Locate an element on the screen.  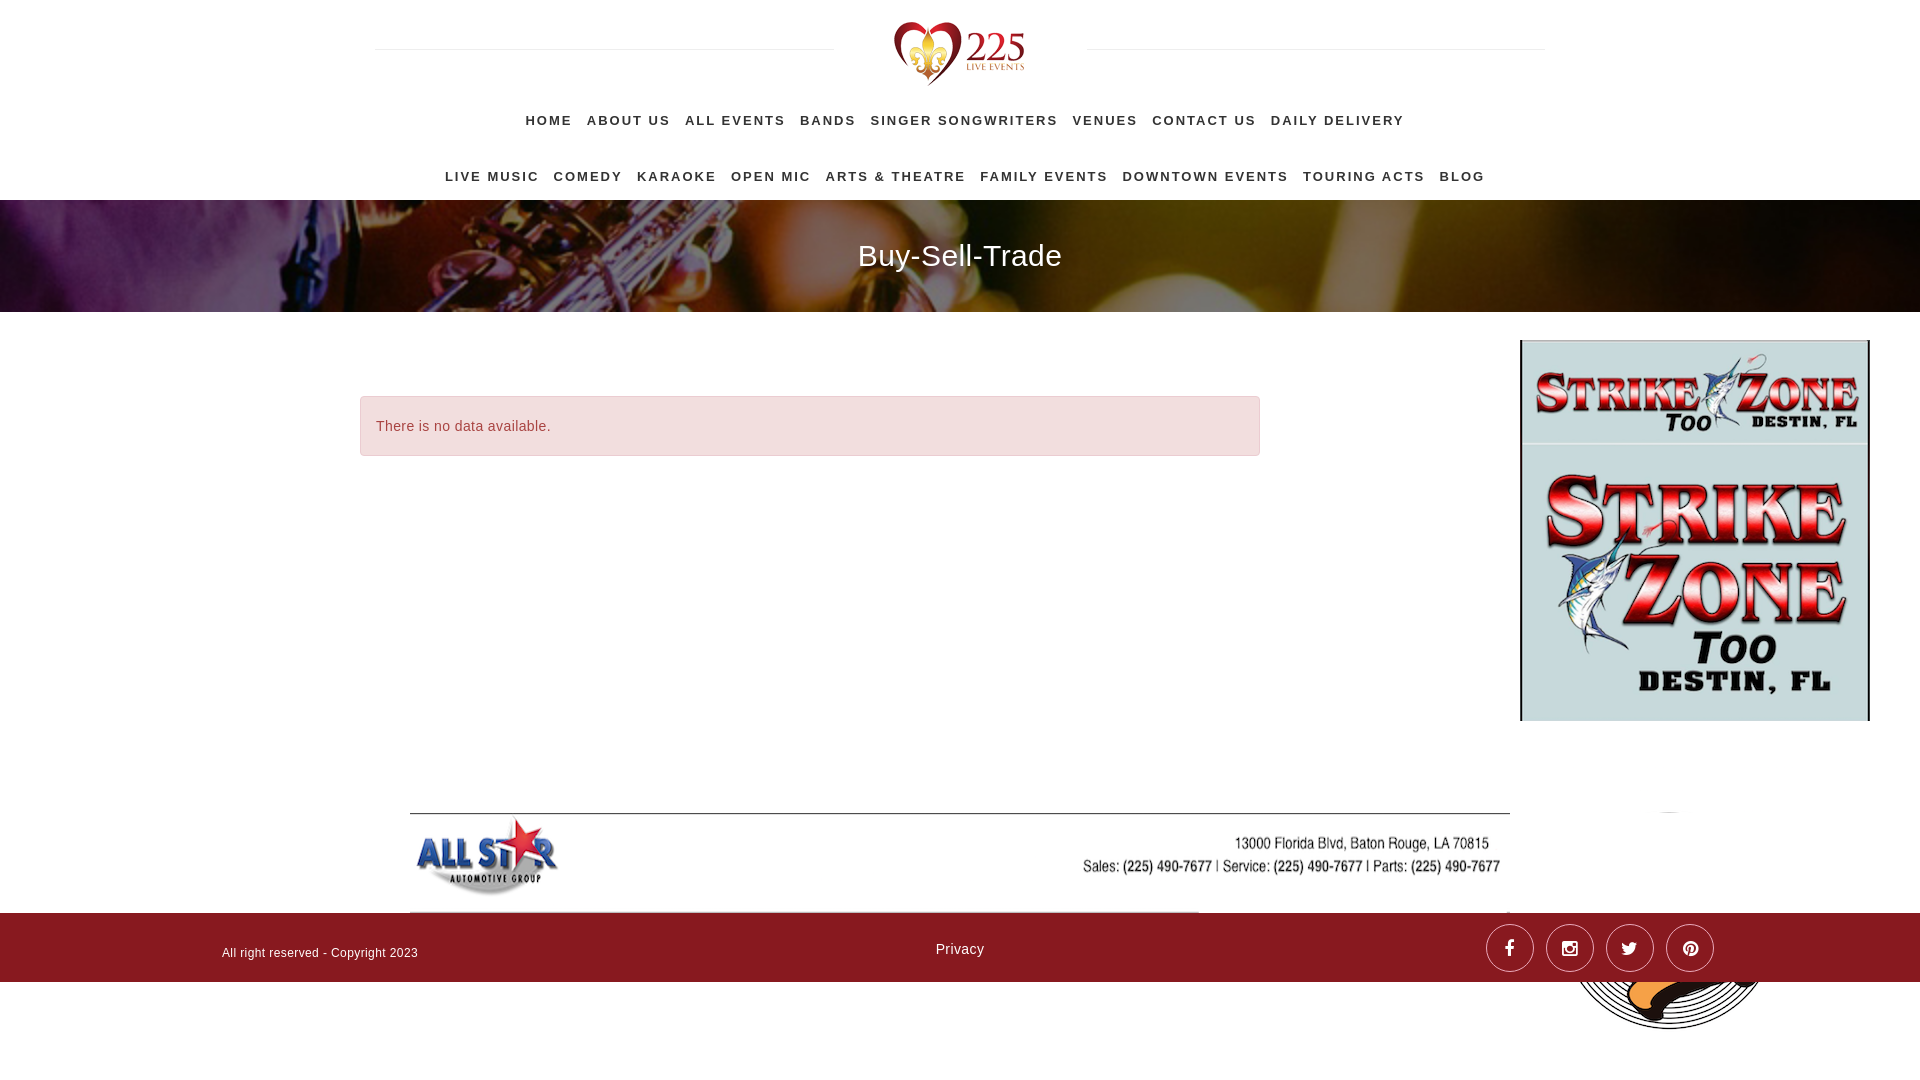
SINGER SONGWRITERS is located at coordinates (964, 115).